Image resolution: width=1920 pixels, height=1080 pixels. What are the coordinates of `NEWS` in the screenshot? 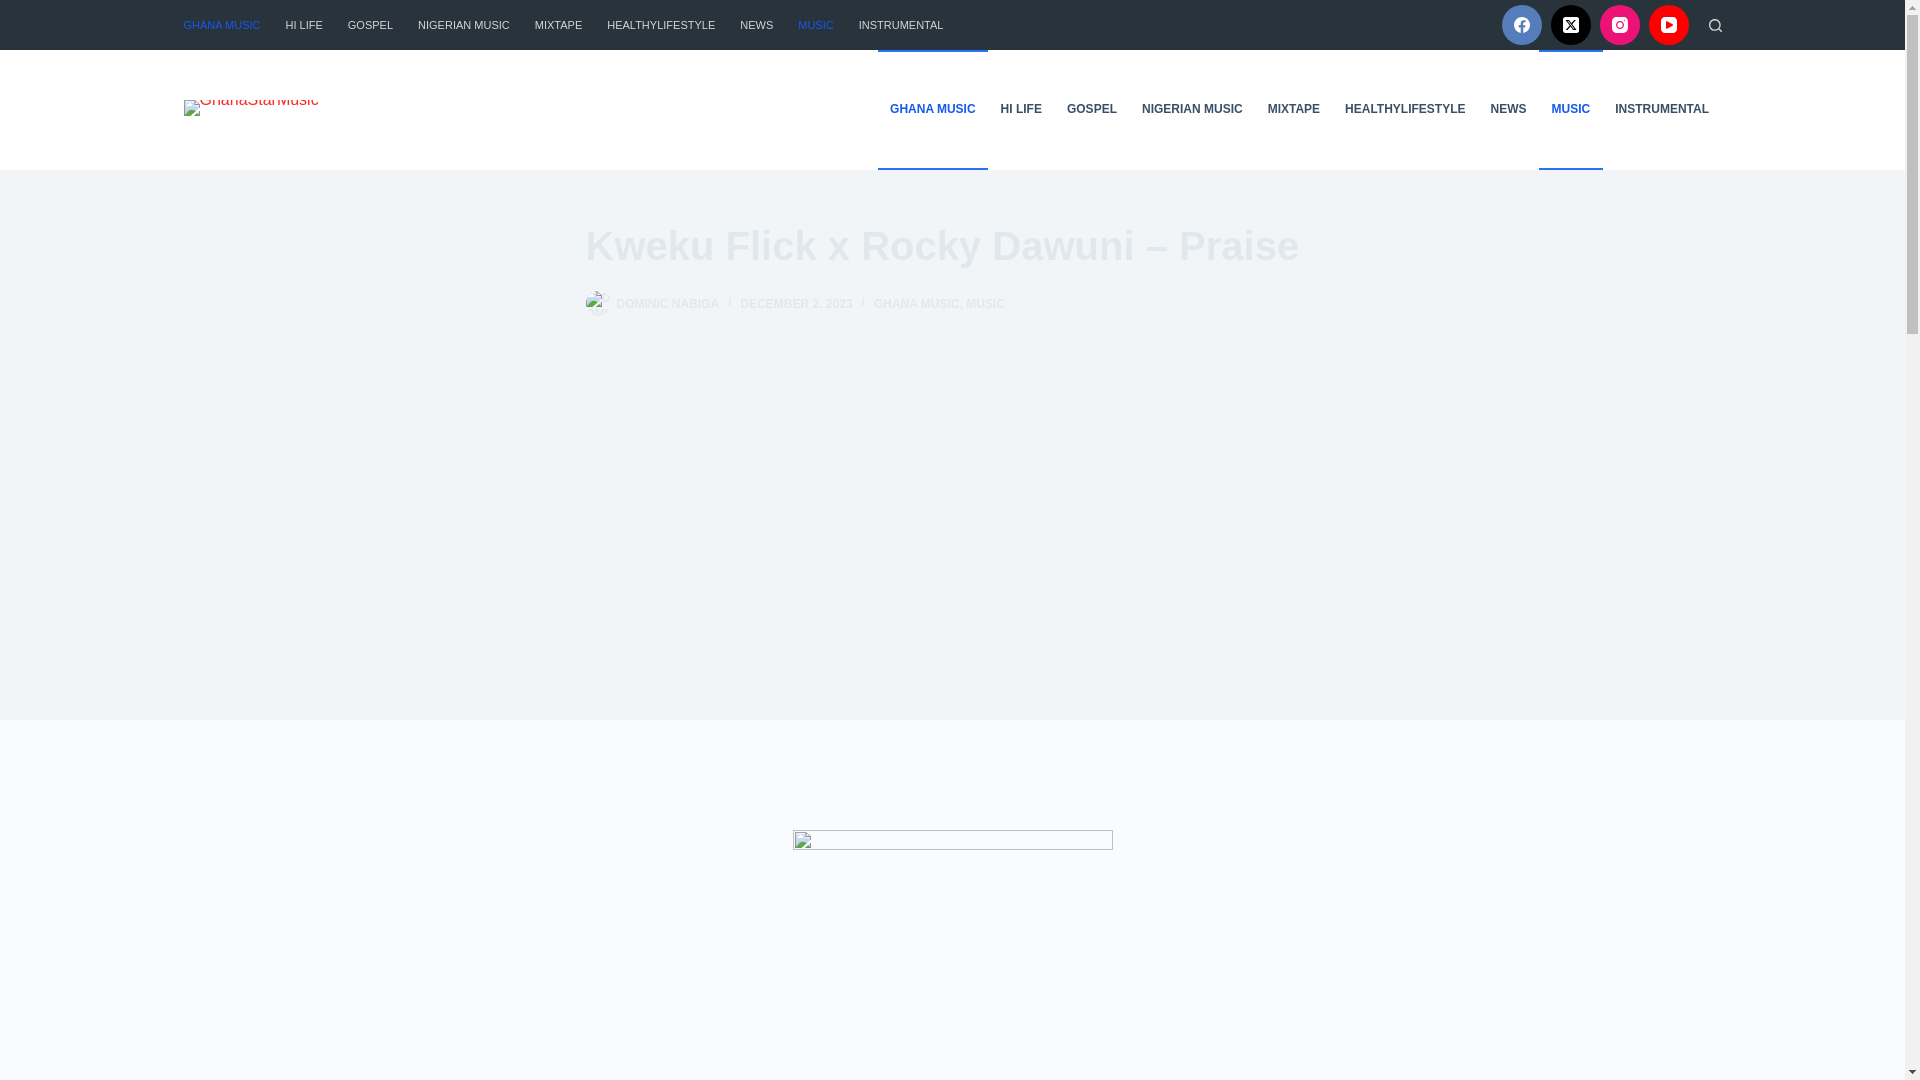 It's located at (756, 24).